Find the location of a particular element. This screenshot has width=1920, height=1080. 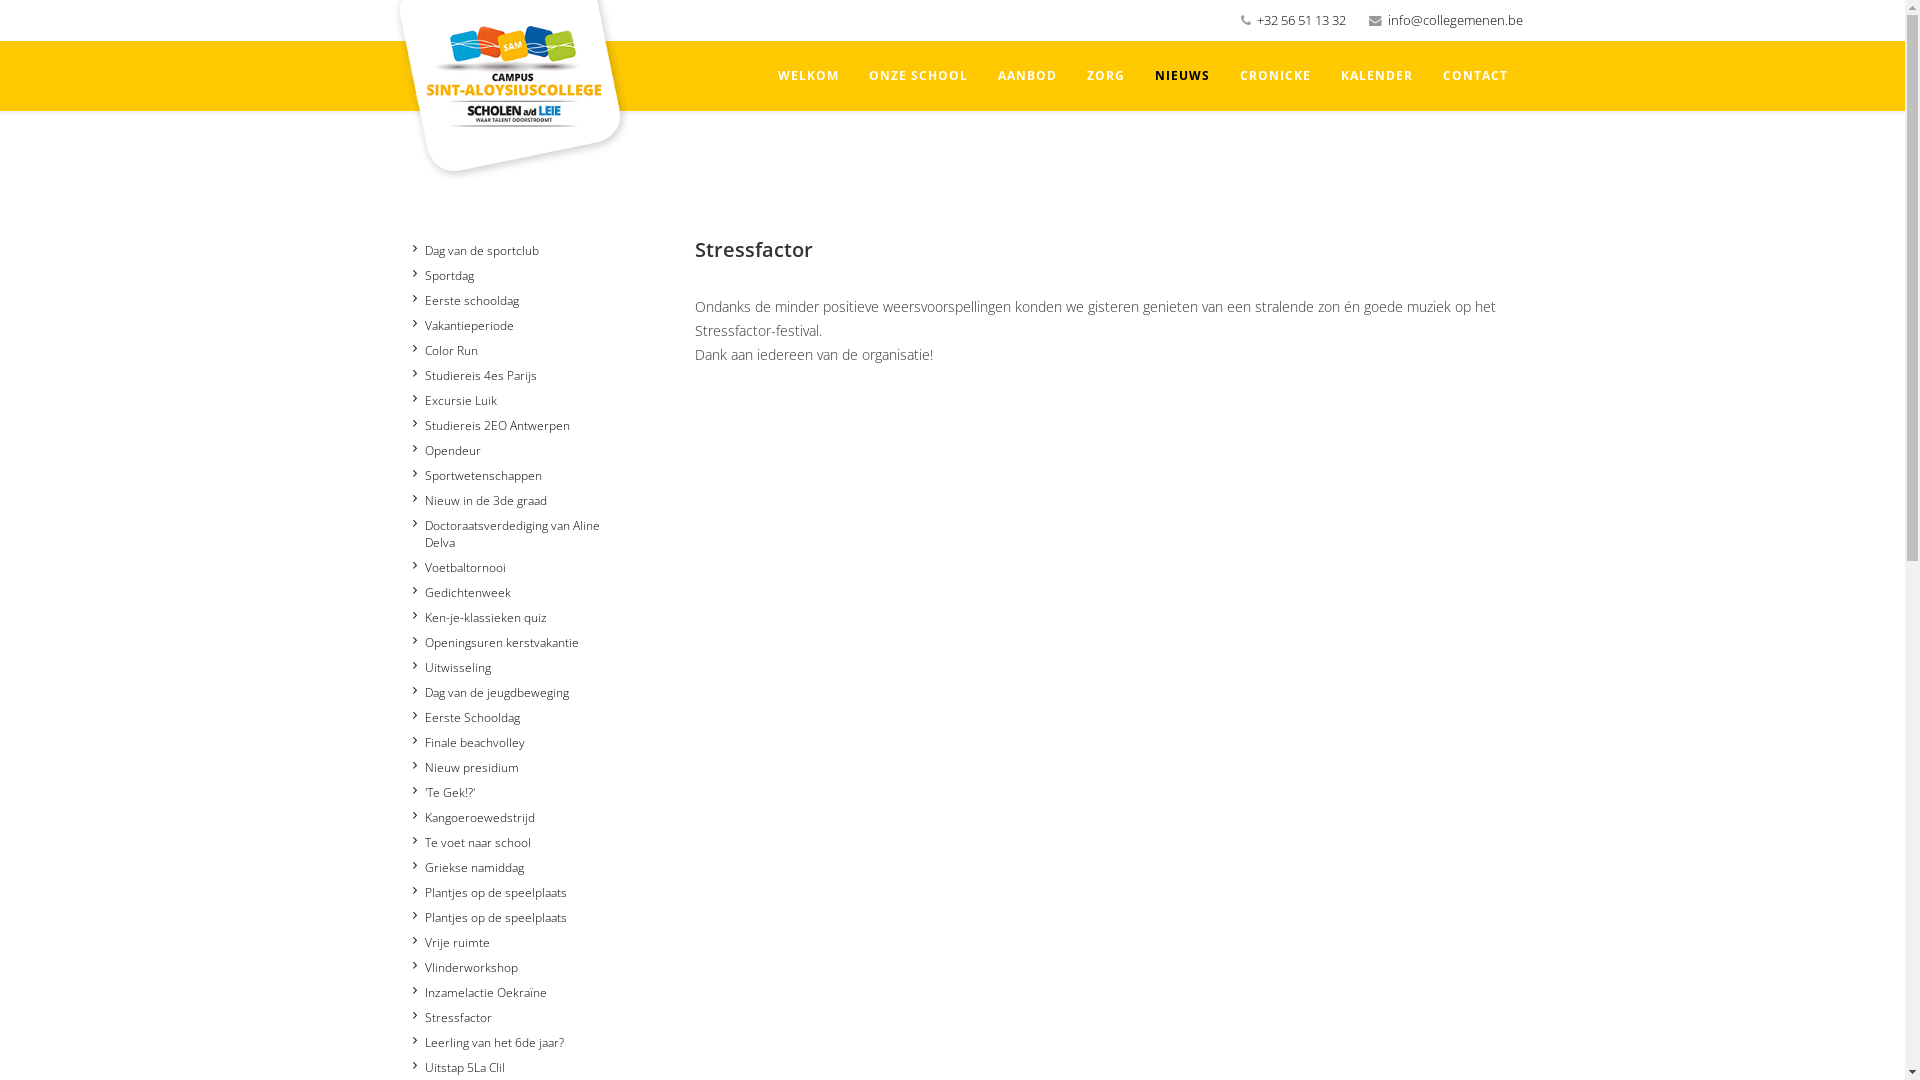

Te voet naar school is located at coordinates (471, 842).